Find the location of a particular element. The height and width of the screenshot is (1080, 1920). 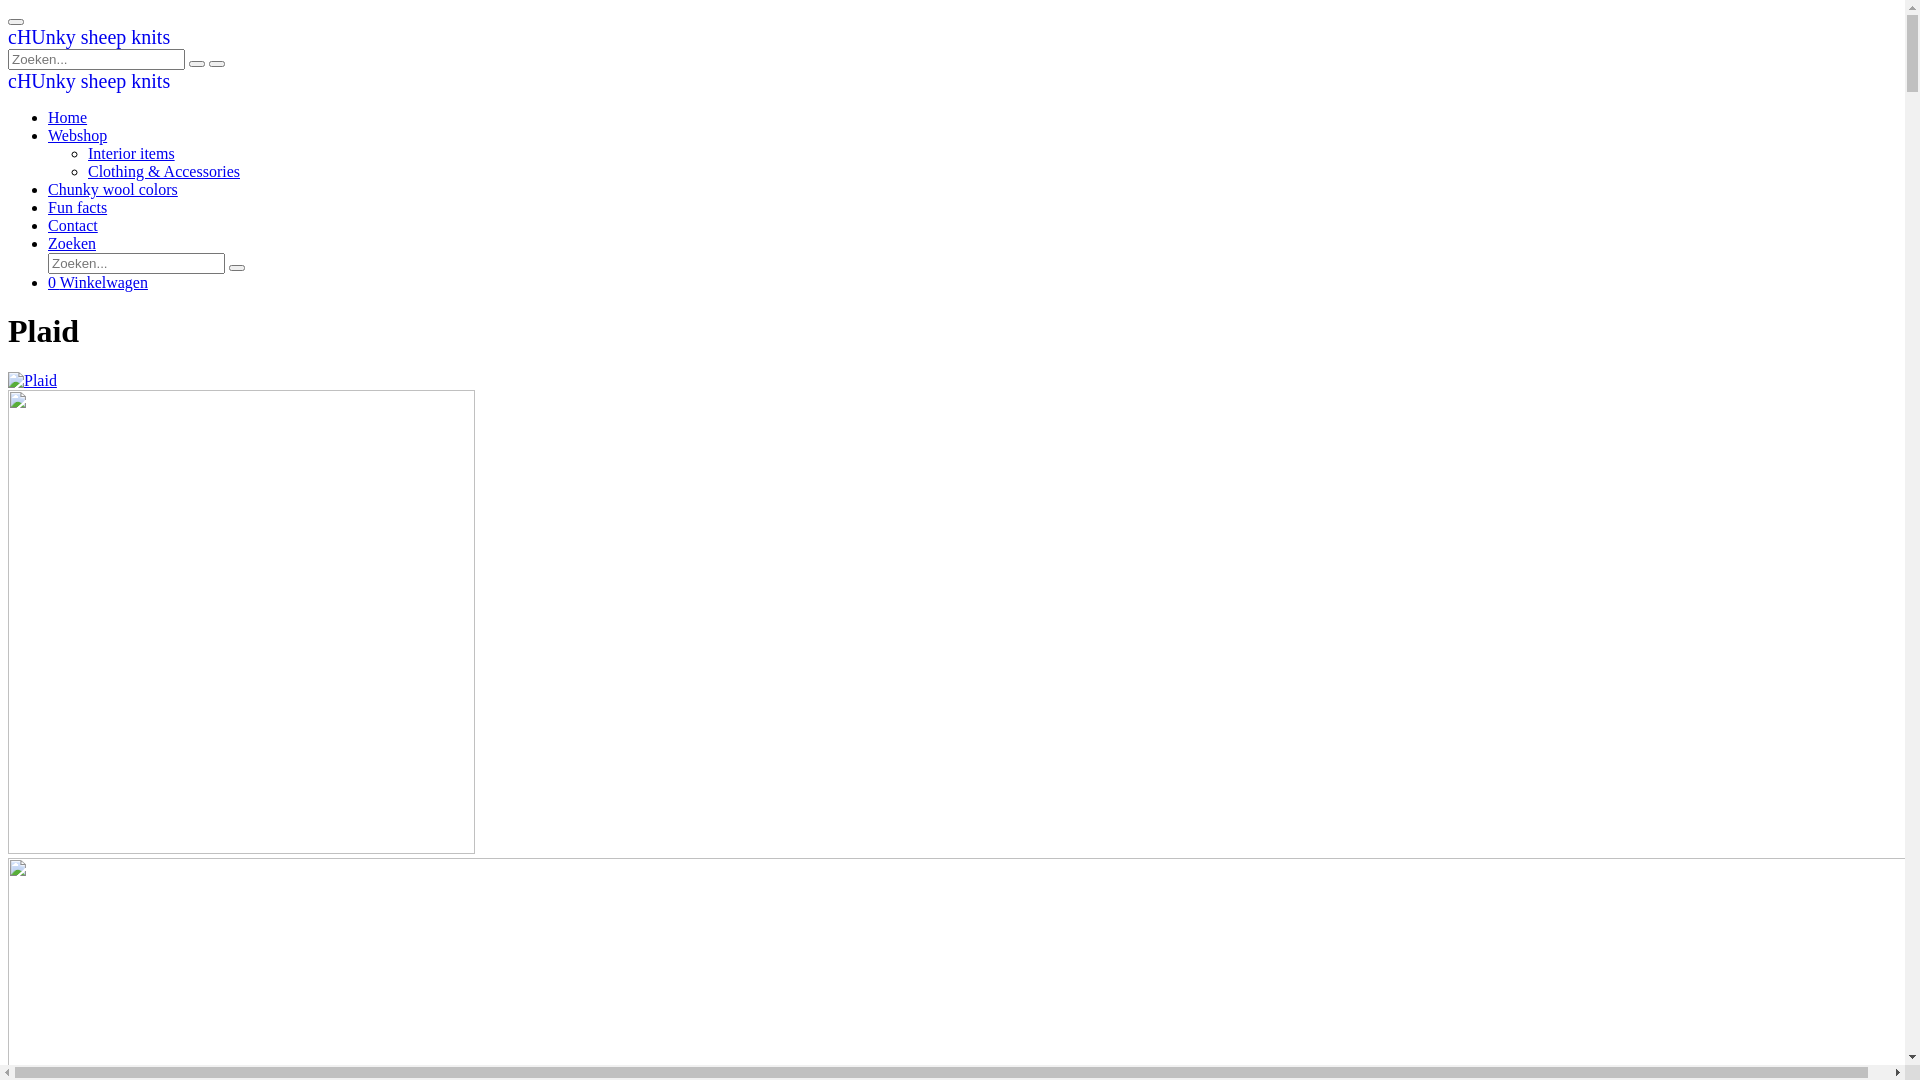

Contact is located at coordinates (73, 226).